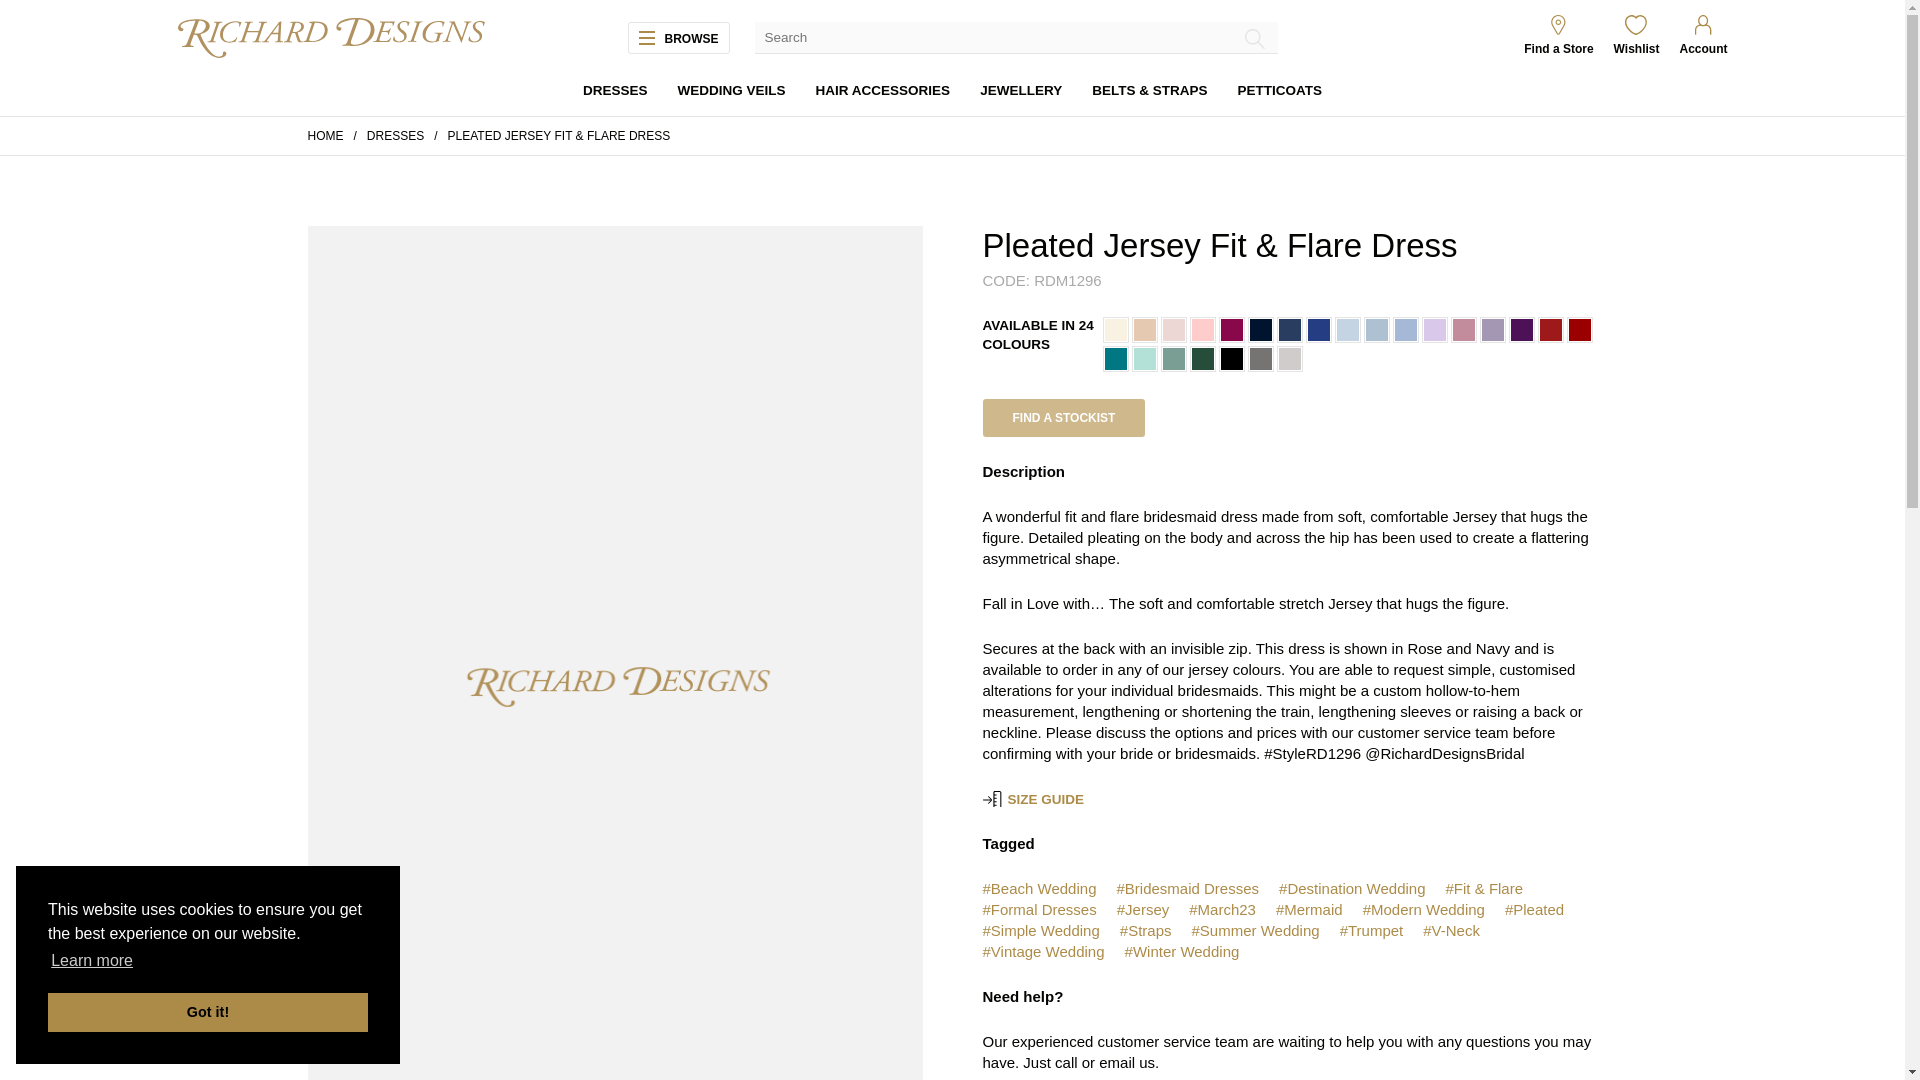 The width and height of the screenshot is (1920, 1080). I want to click on HOME, so click(325, 134).